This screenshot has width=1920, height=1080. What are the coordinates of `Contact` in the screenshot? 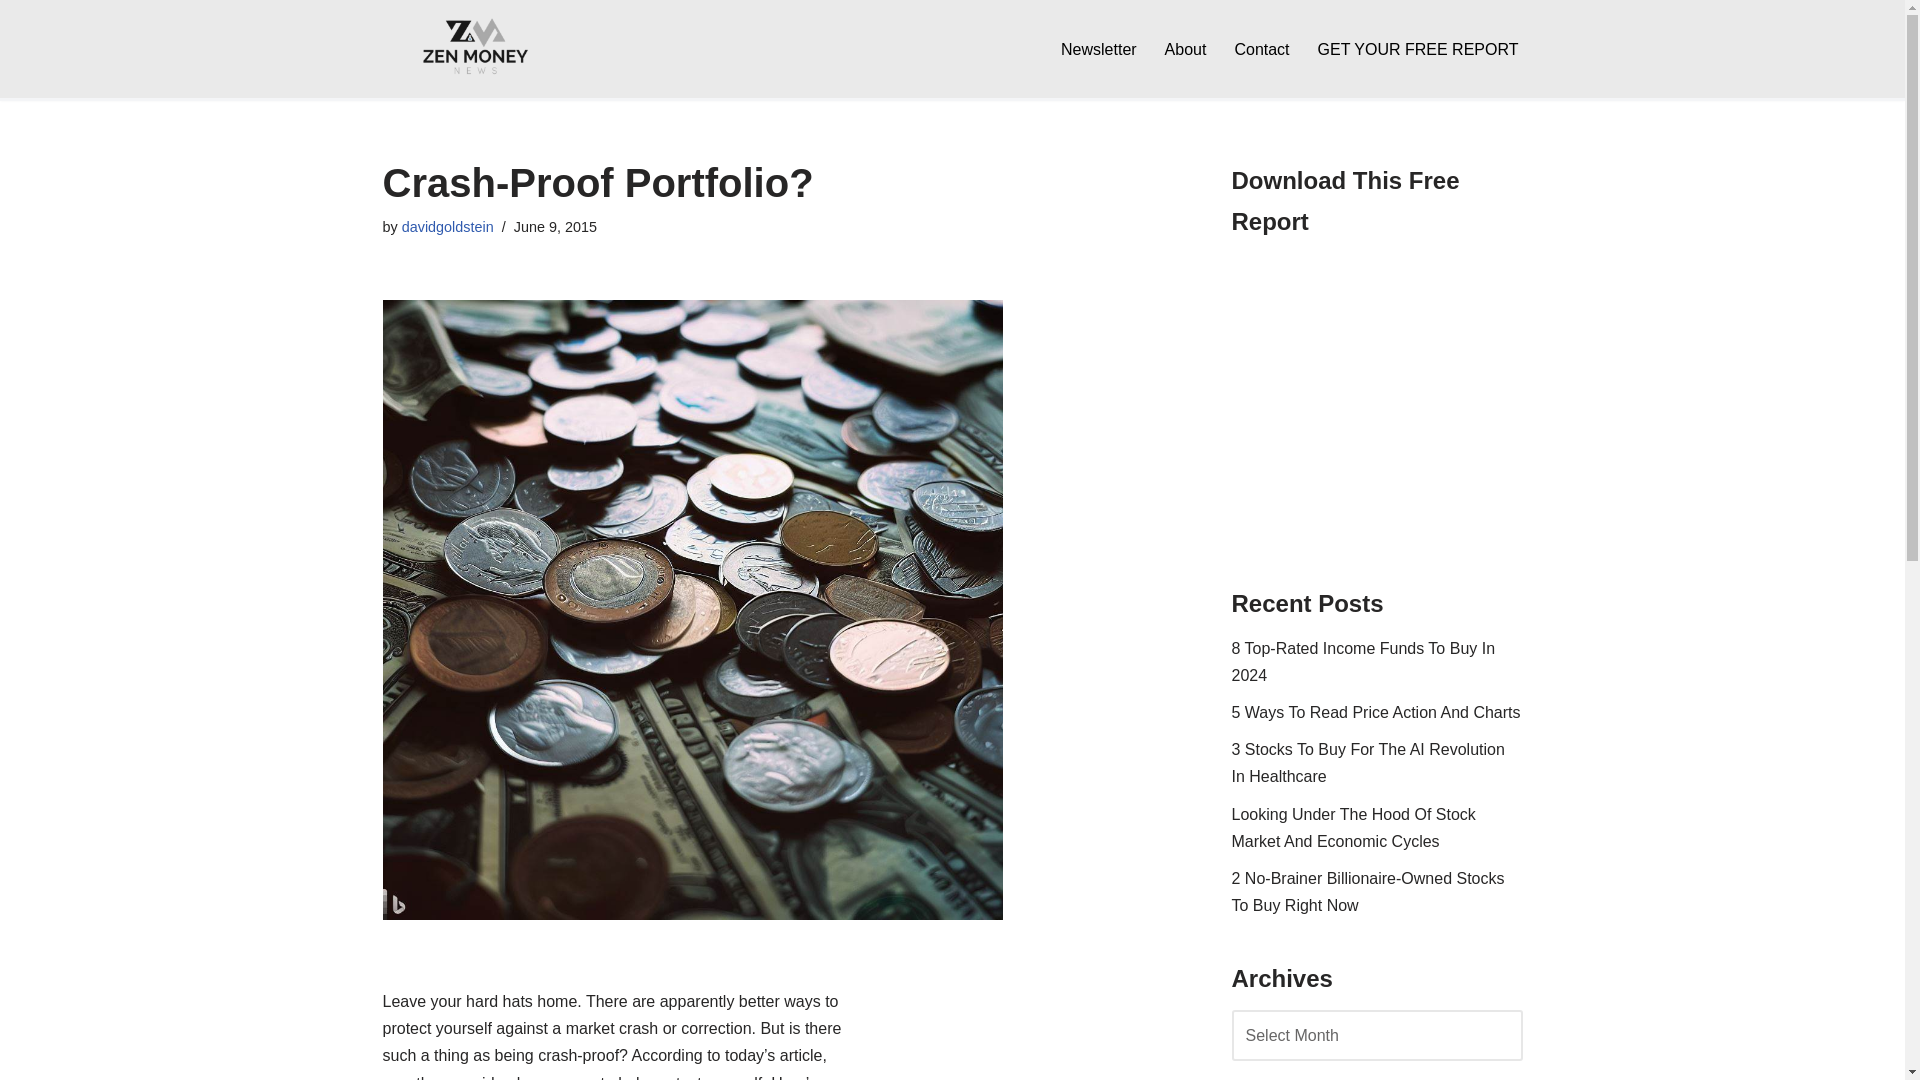 It's located at (1261, 48).